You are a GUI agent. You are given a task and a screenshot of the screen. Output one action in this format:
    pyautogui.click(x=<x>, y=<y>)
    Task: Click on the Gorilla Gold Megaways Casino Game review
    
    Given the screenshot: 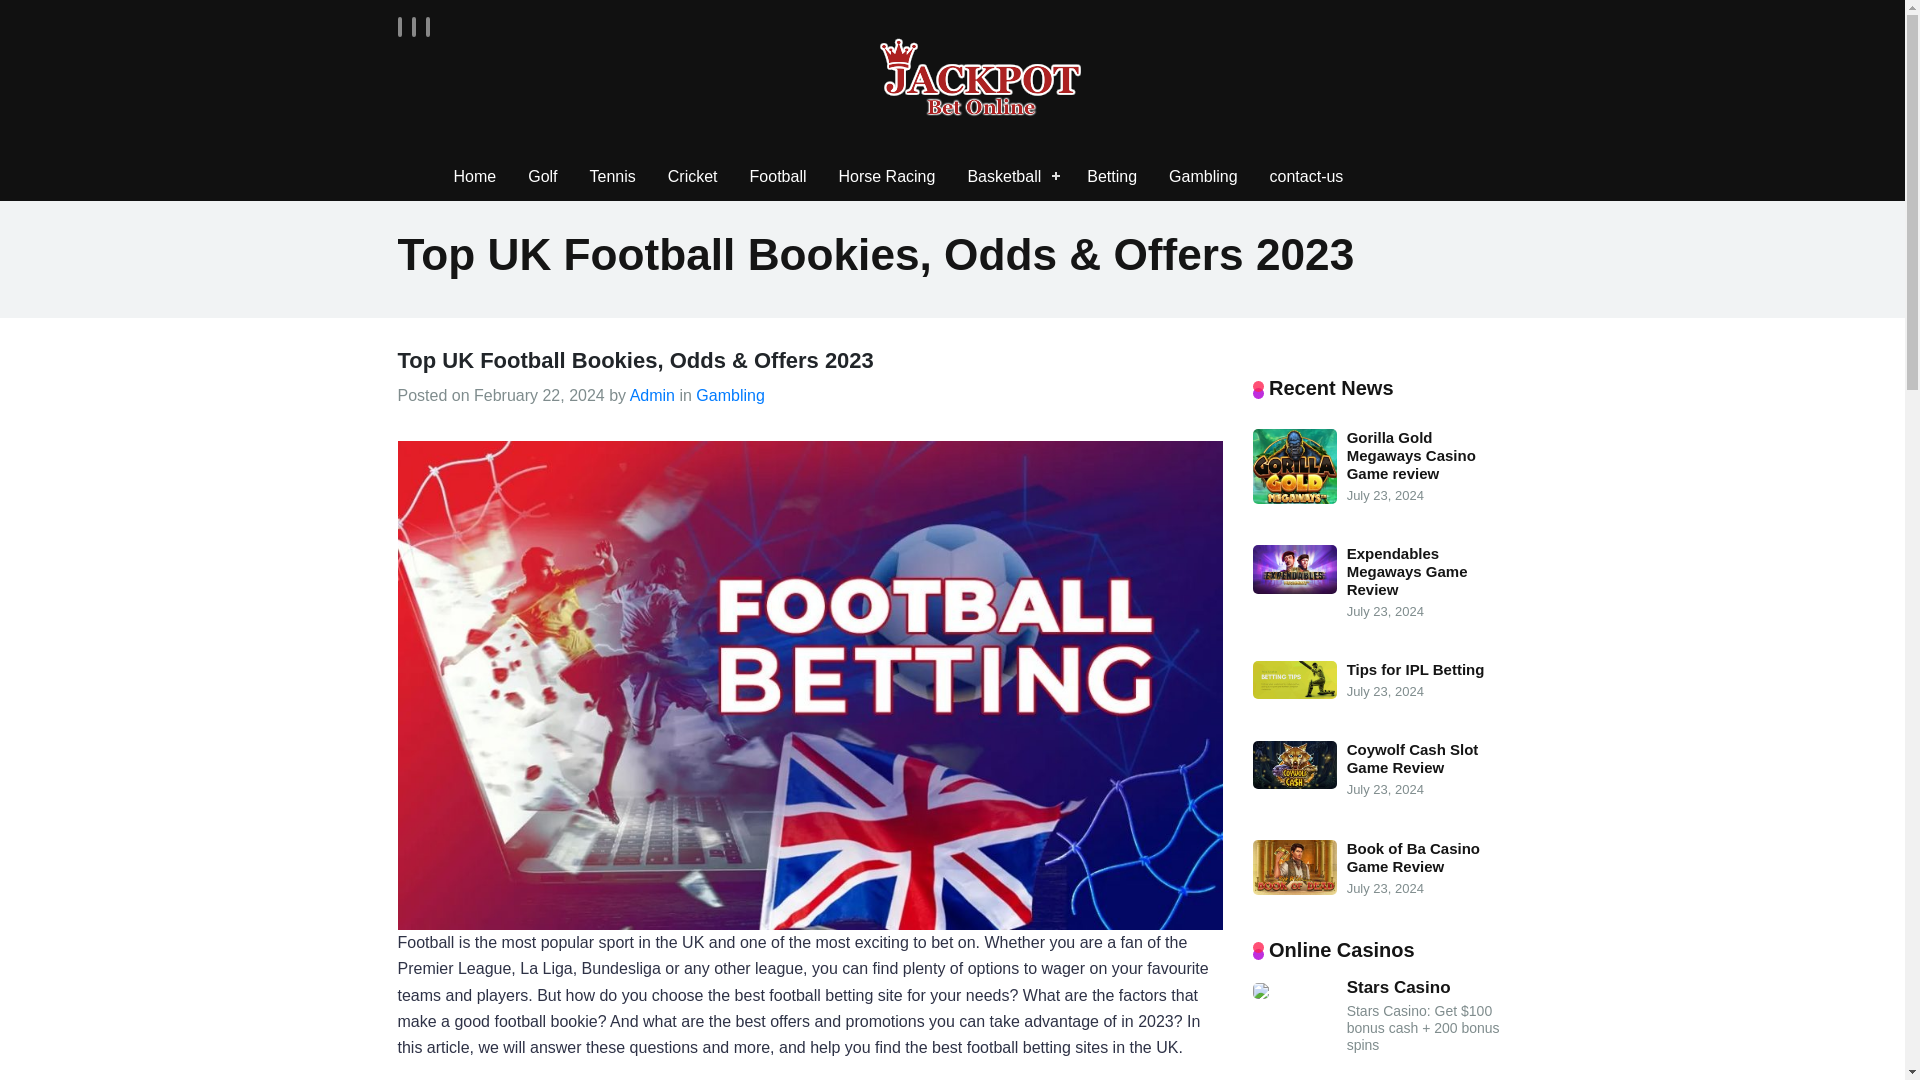 What is the action you would take?
    pyautogui.click(x=1412, y=454)
    